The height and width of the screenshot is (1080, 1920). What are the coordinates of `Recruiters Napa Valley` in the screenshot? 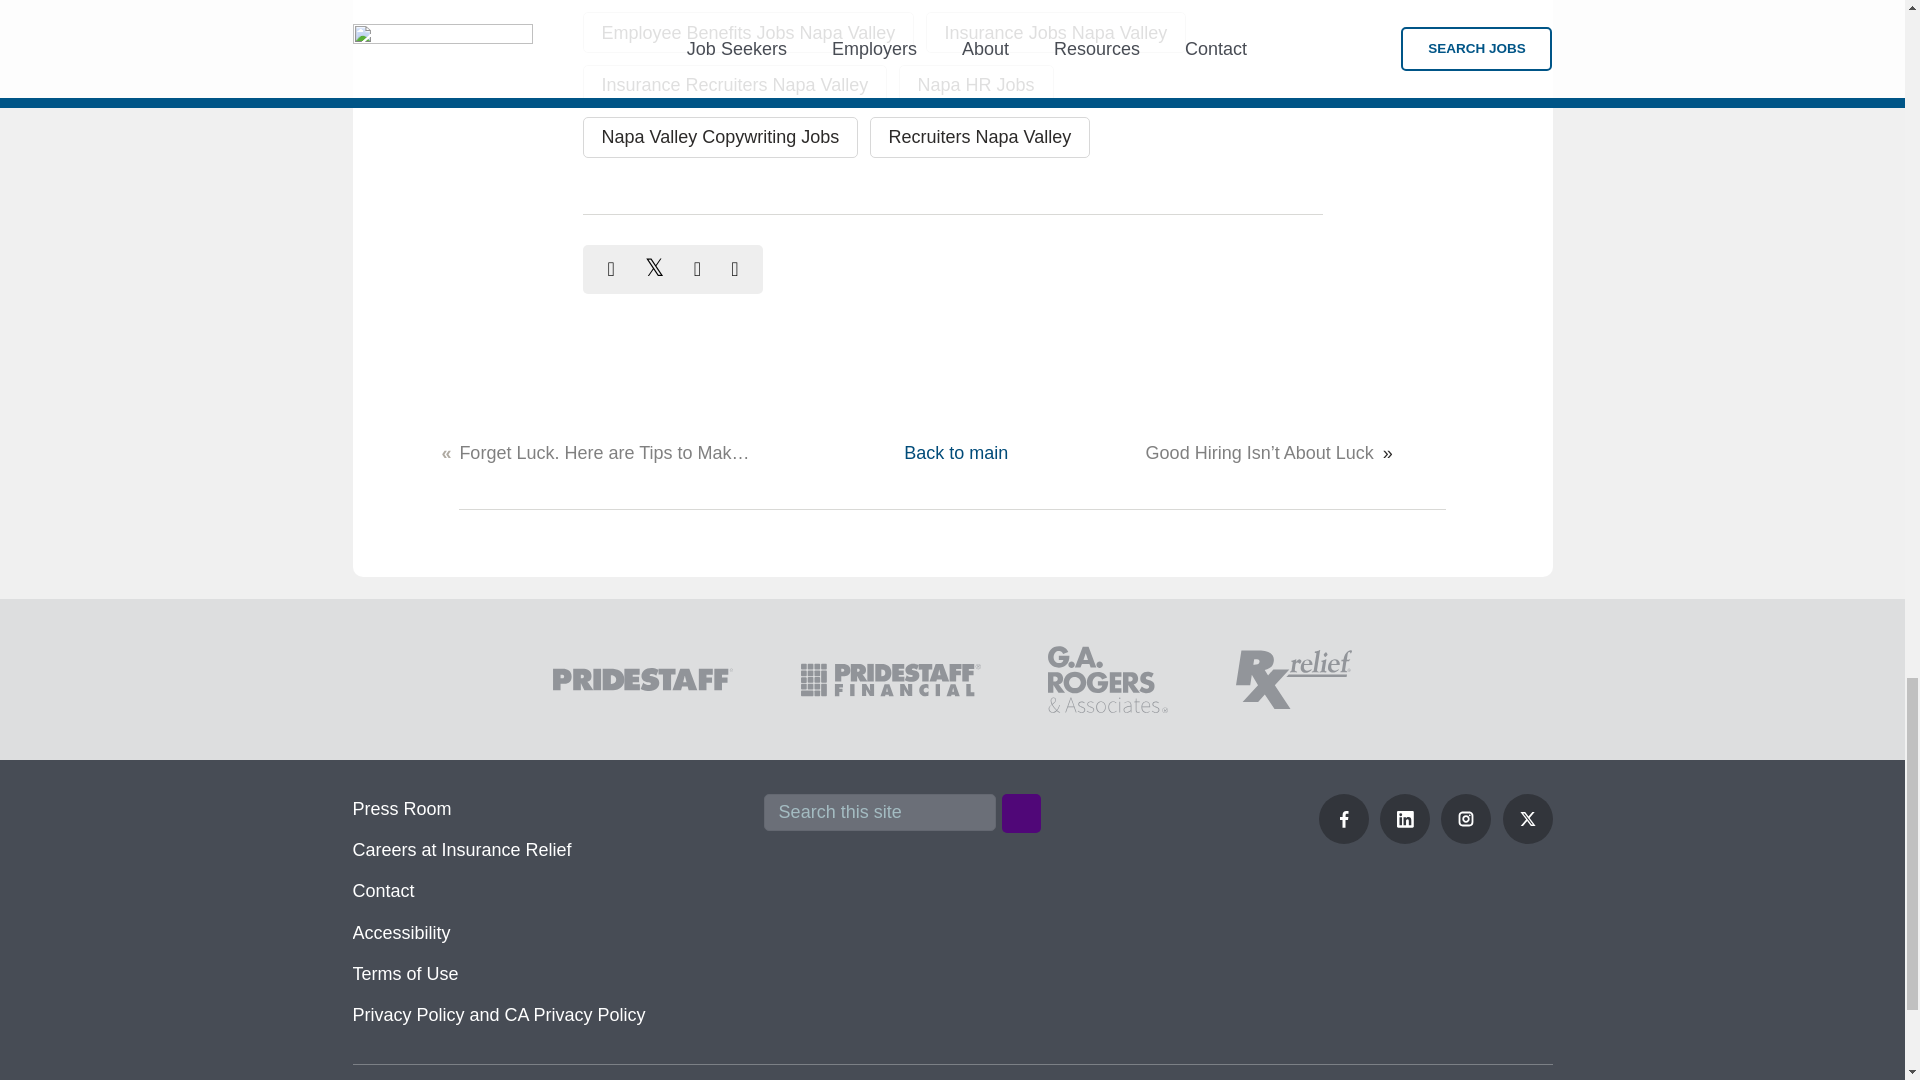 It's located at (980, 136).